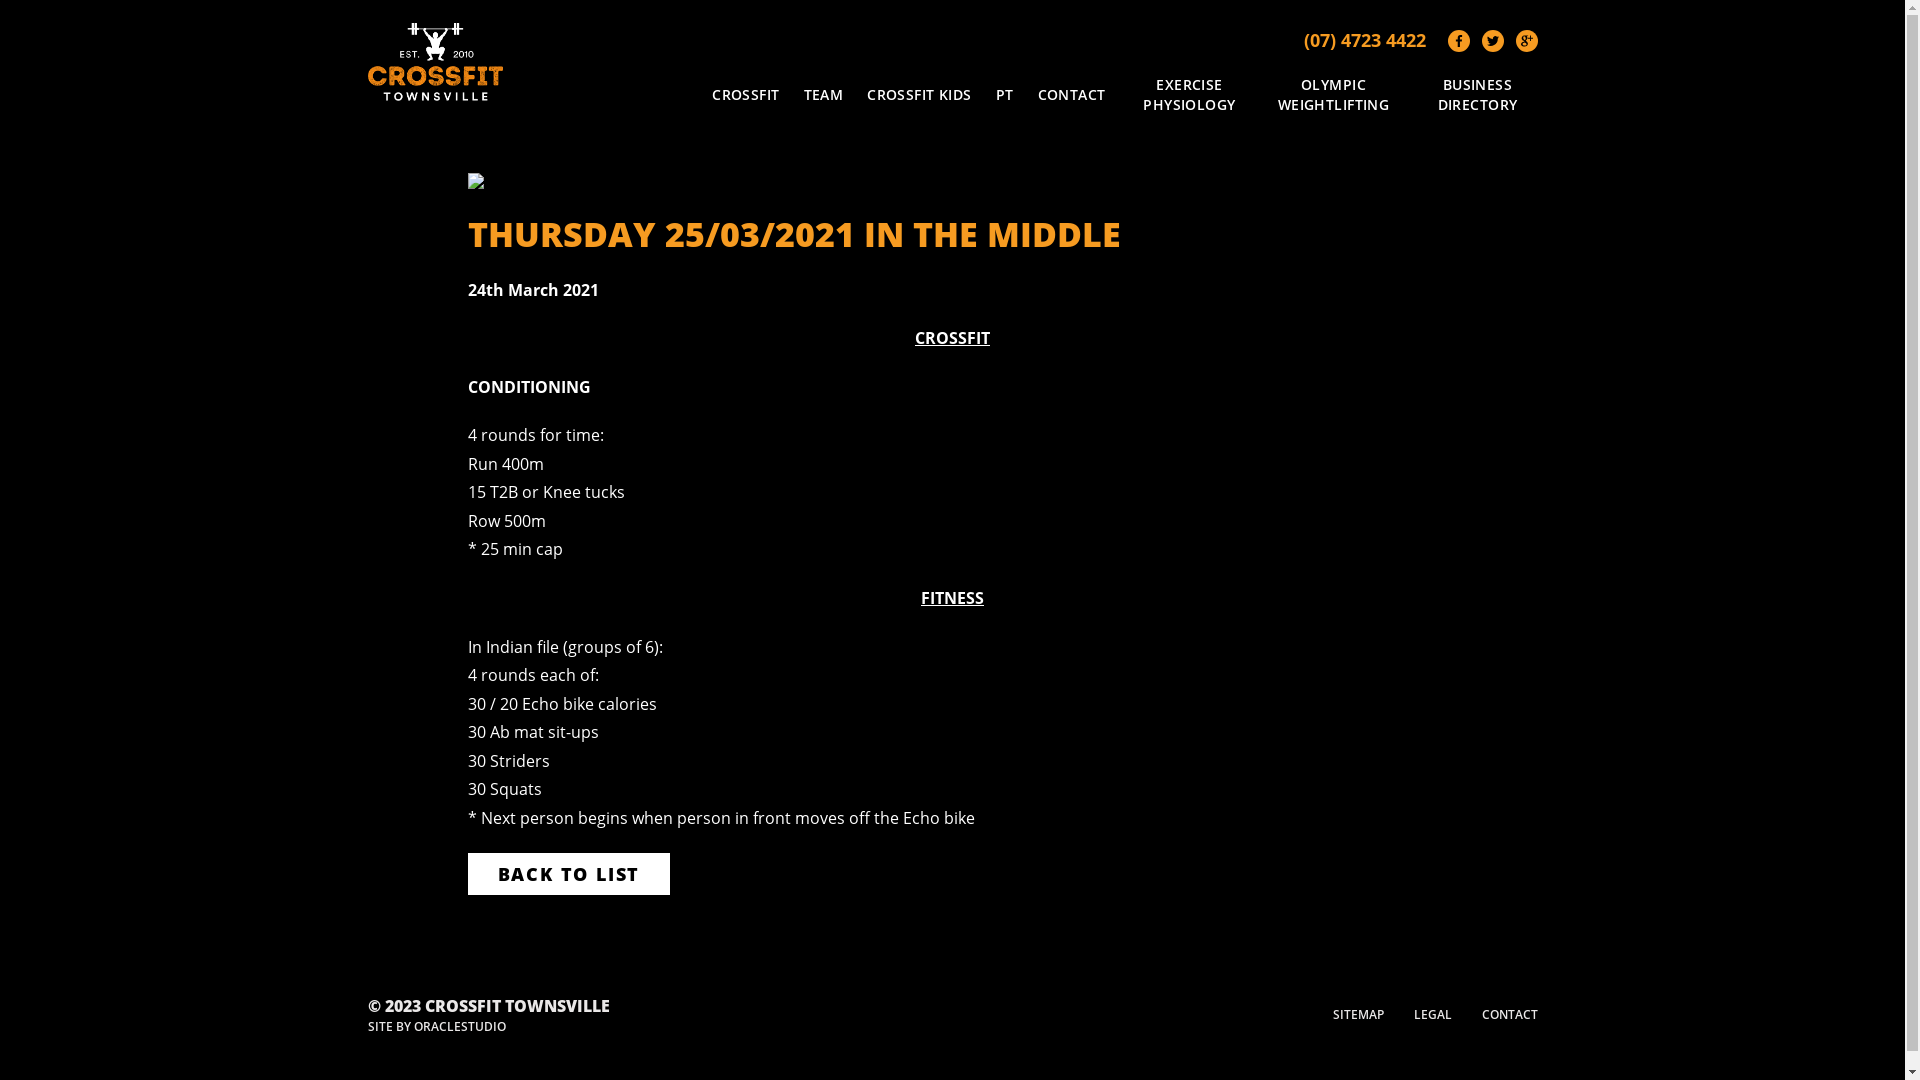 This screenshot has width=1920, height=1080. What do you see at coordinates (1365, 40) in the screenshot?
I see `(07) 4723 4422` at bounding box center [1365, 40].